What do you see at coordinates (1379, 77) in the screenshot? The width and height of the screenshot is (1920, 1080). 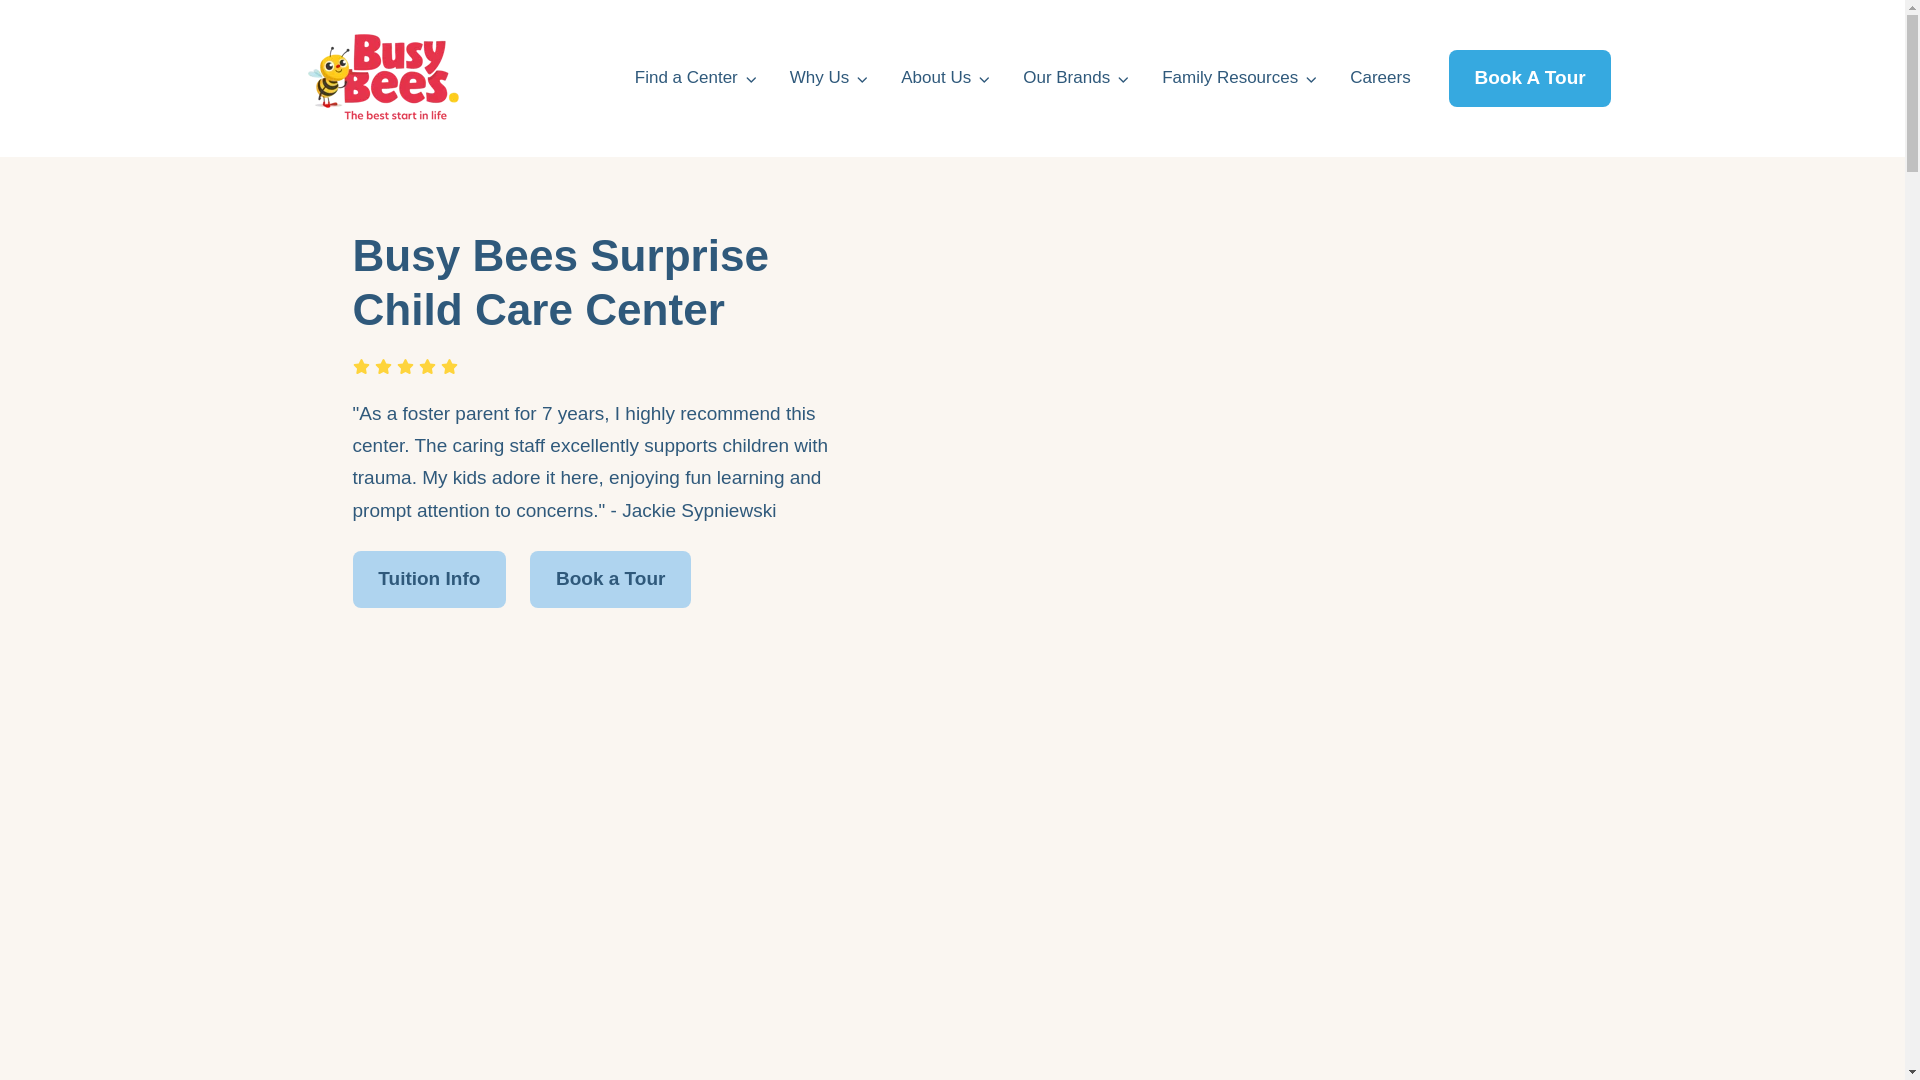 I see `Careers` at bounding box center [1379, 77].